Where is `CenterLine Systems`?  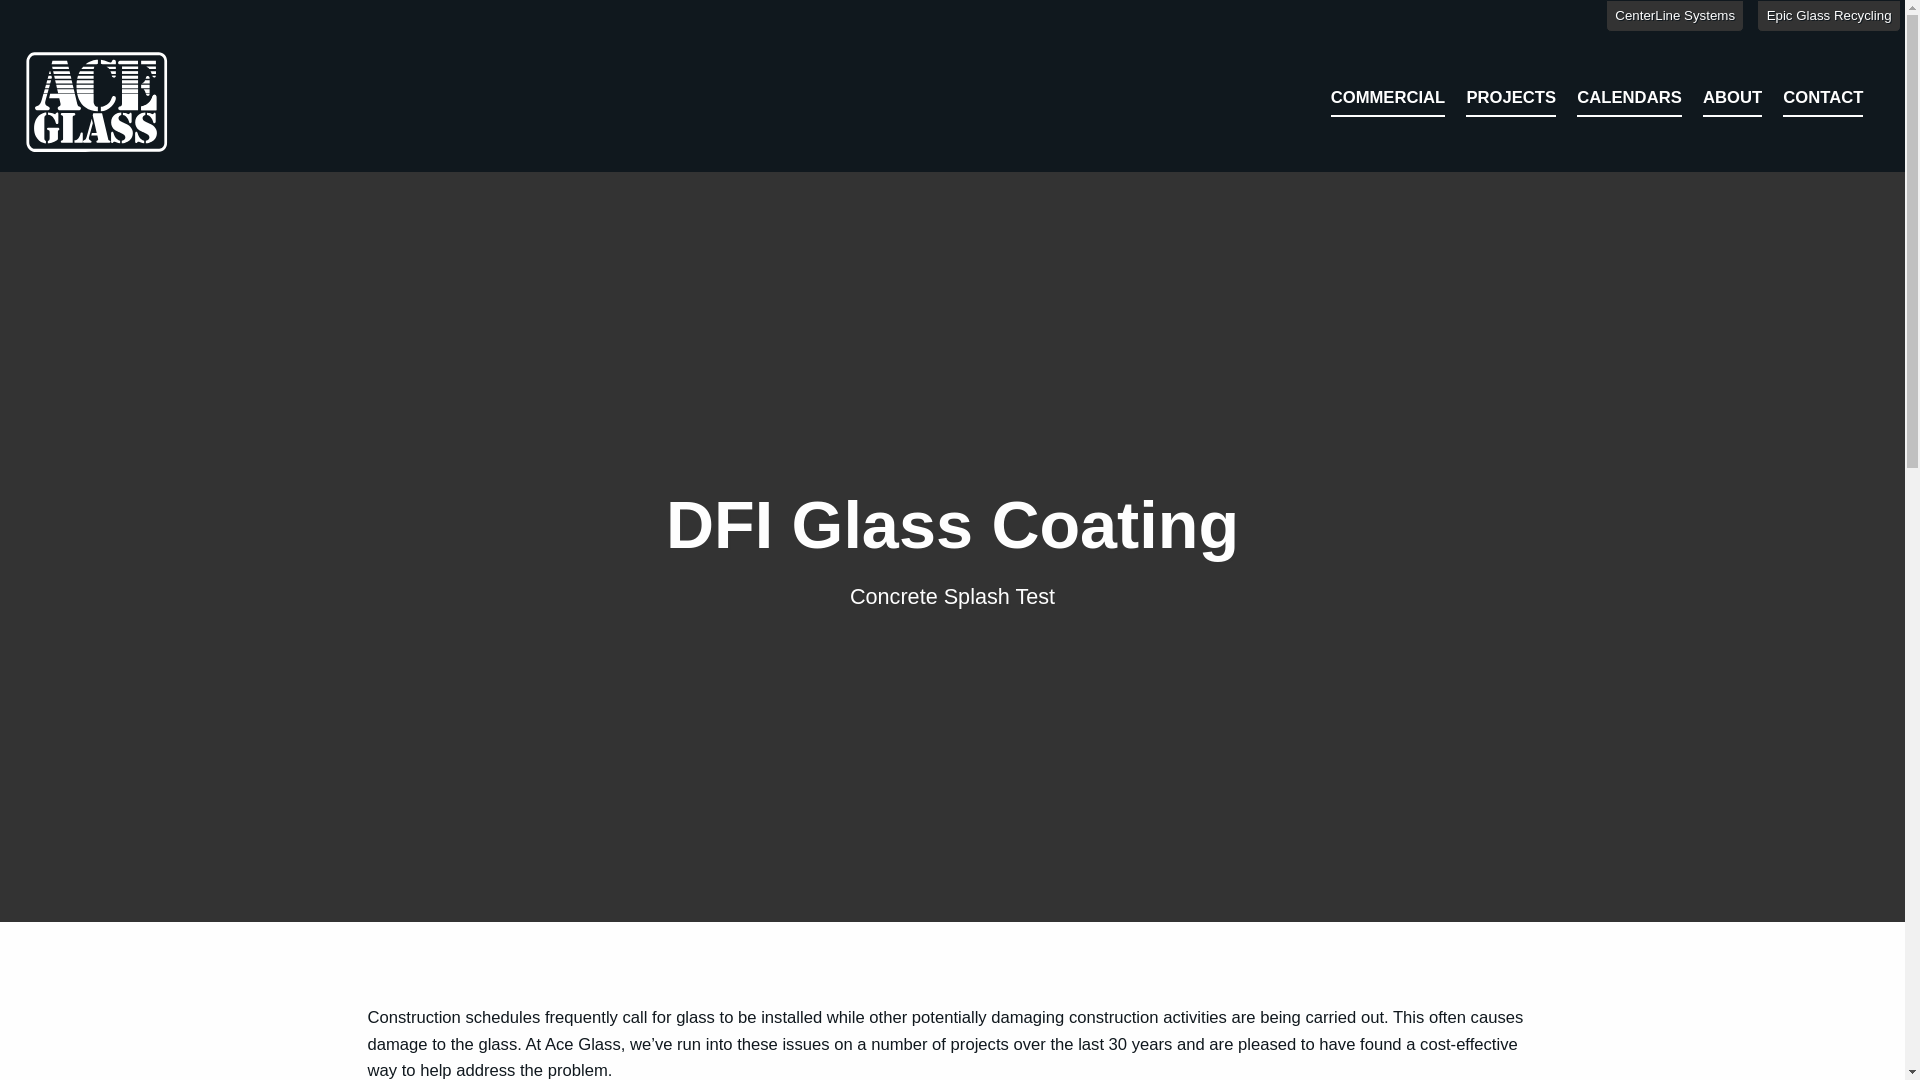
CenterLine Systems is located at coordinates (1675, 16).